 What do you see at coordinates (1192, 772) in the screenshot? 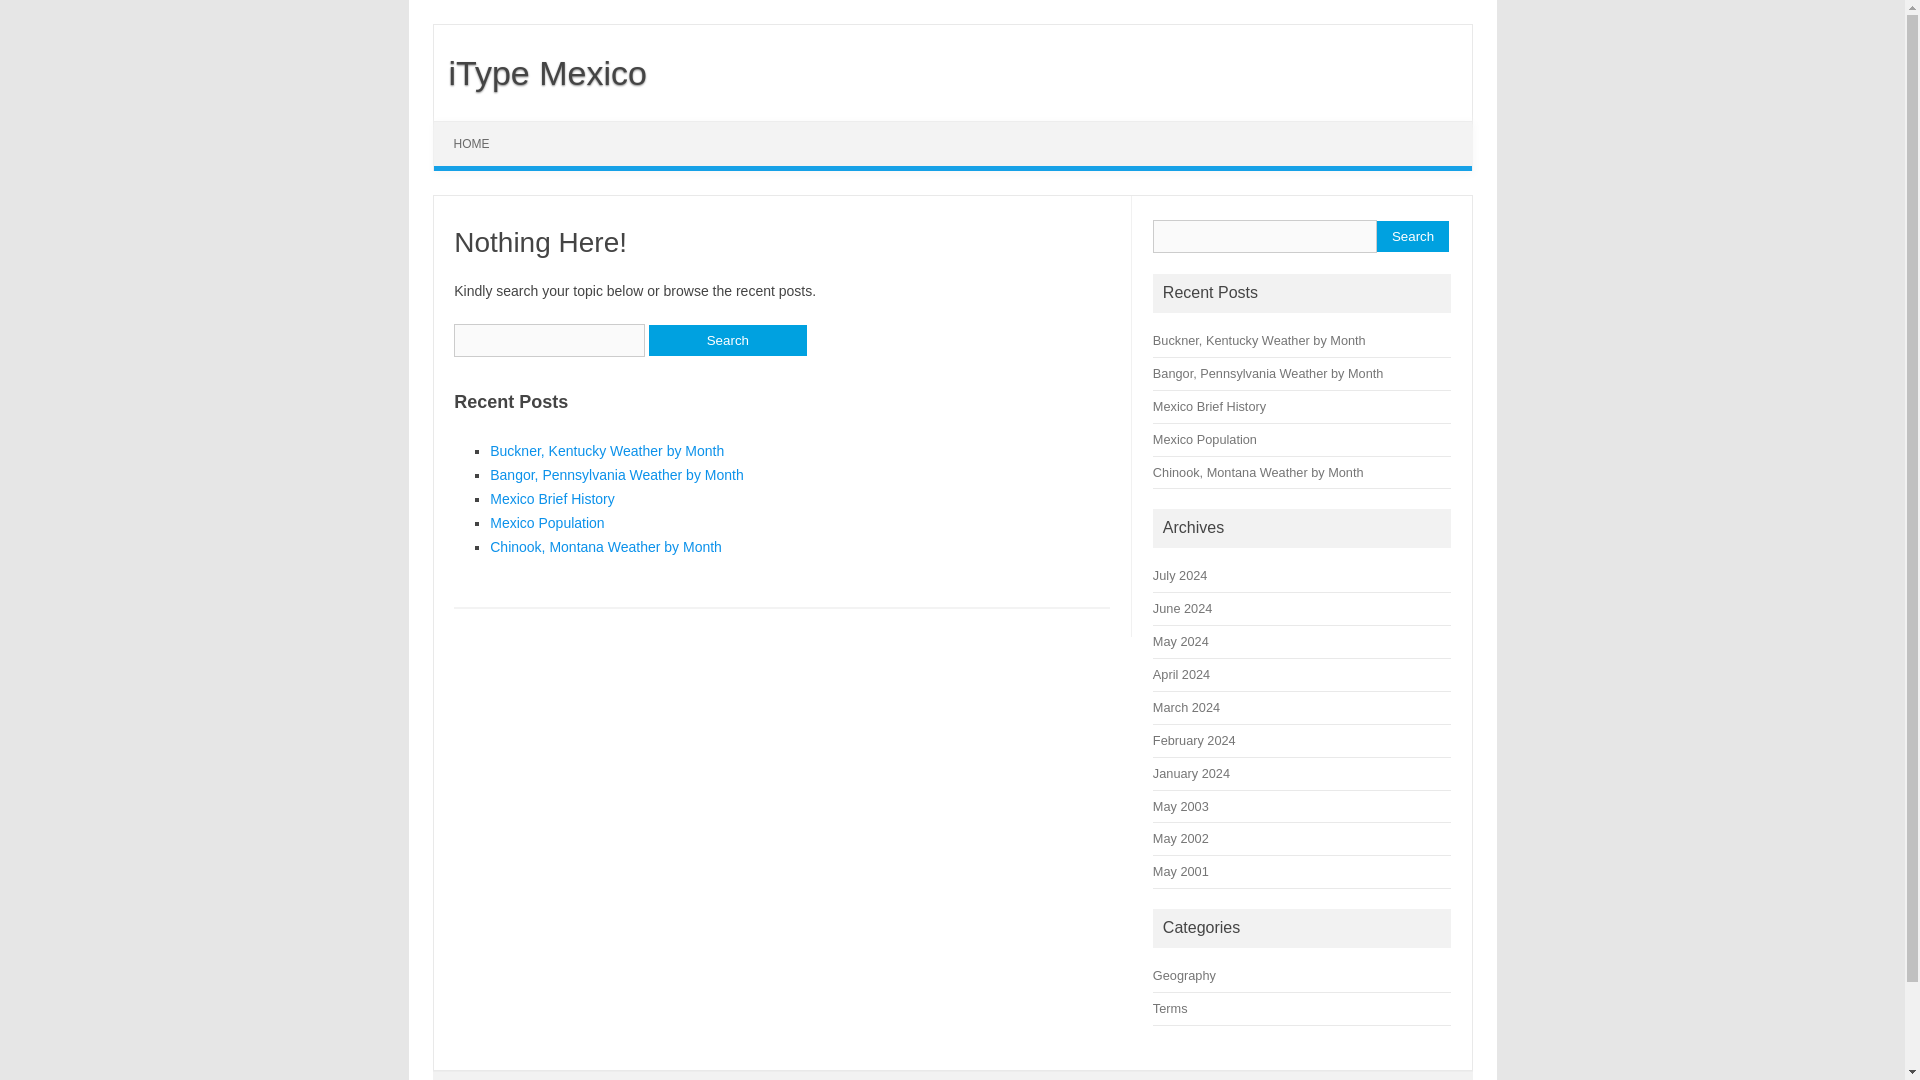
I see `January 2024` at bounding box center [1192, 772].